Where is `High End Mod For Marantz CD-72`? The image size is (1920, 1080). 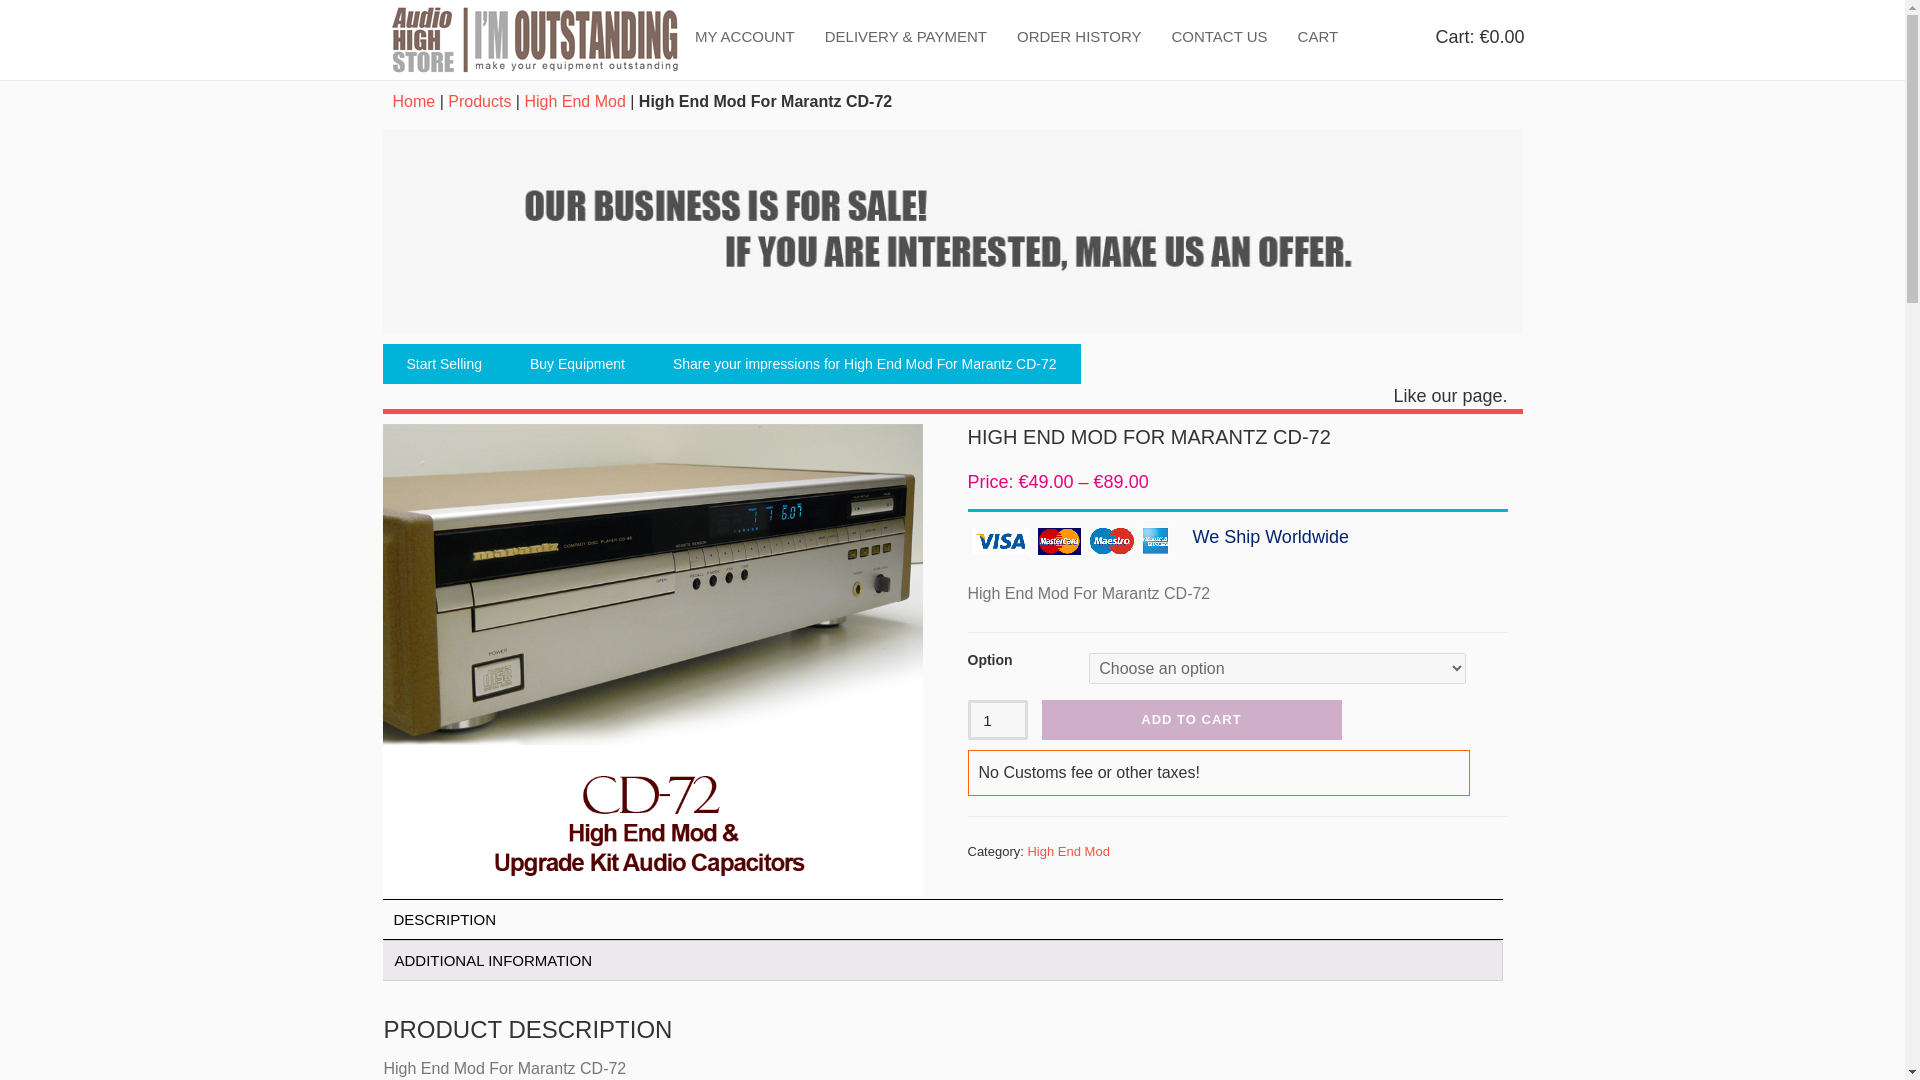
High End Mod For Marantz CD-72 is located at coordinates (766, 101).